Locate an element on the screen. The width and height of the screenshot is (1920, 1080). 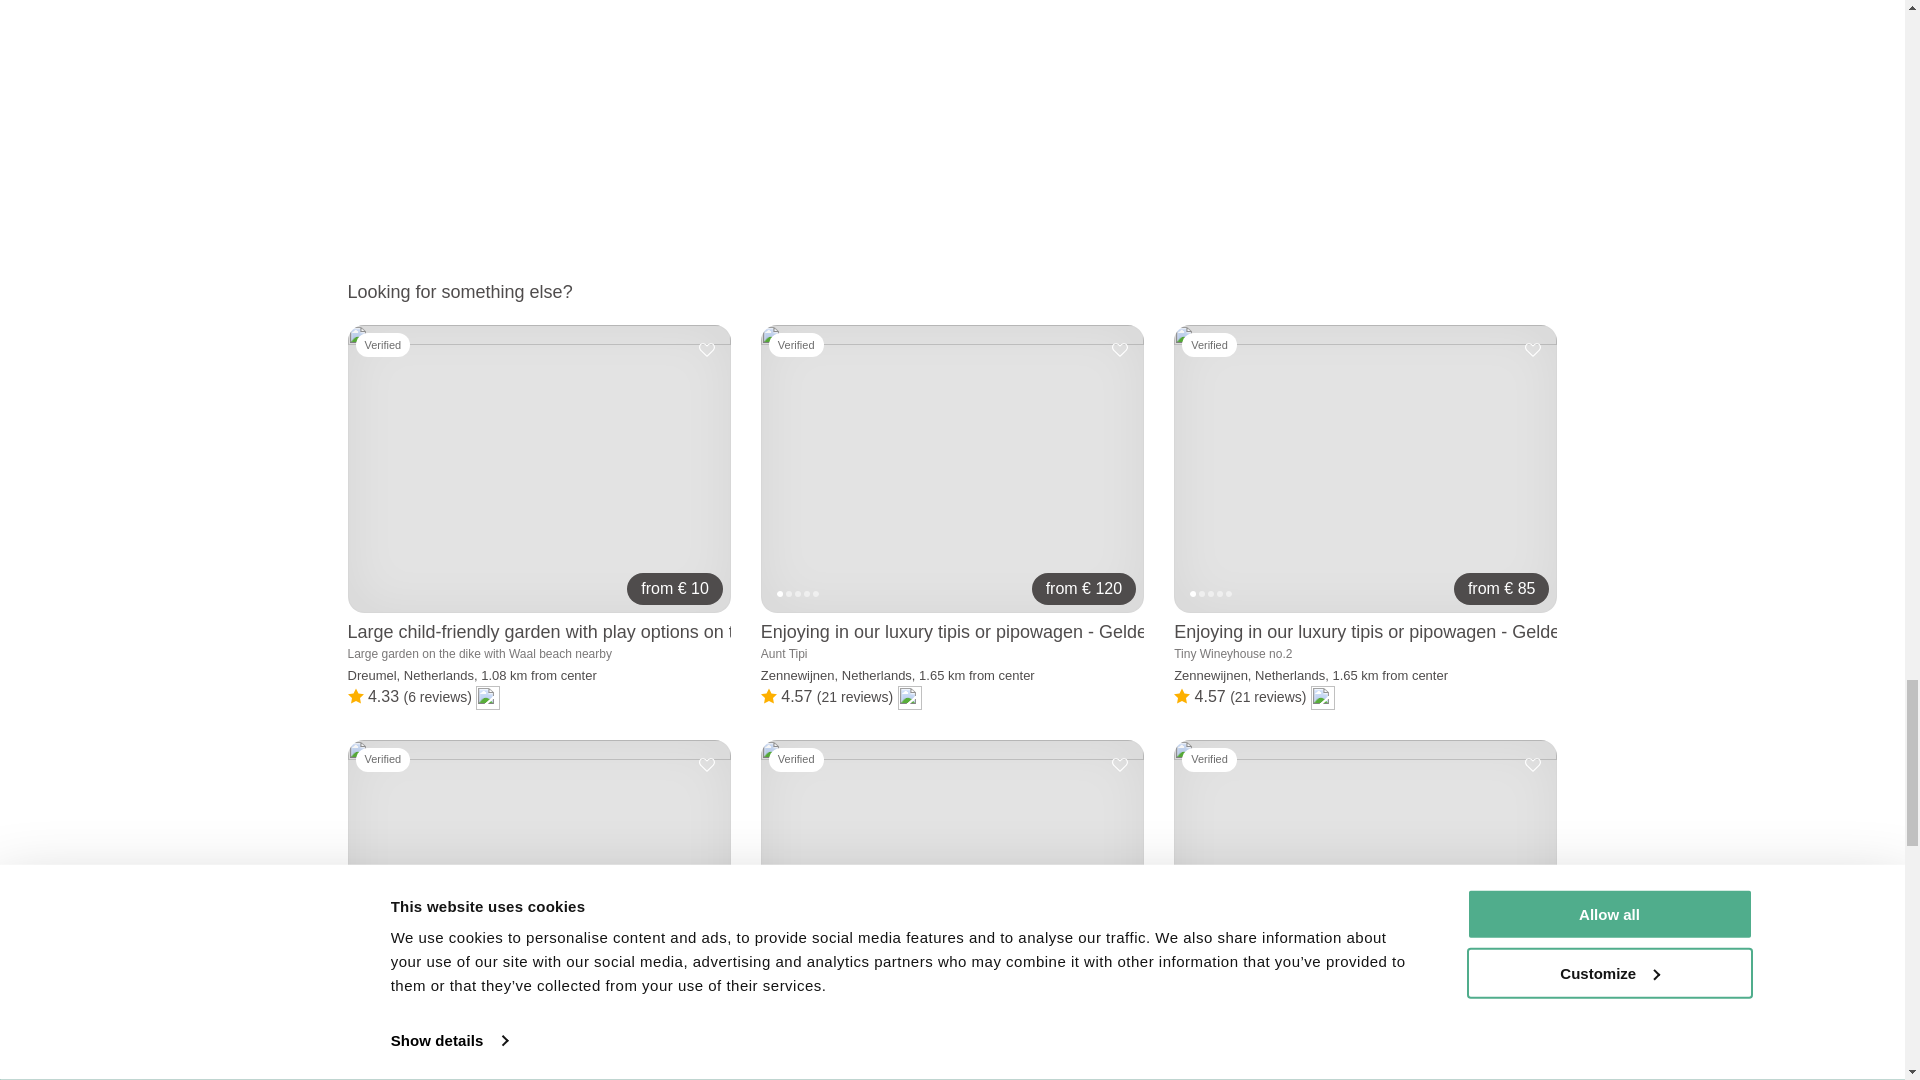
Save is located at coordinates (1120, 350).